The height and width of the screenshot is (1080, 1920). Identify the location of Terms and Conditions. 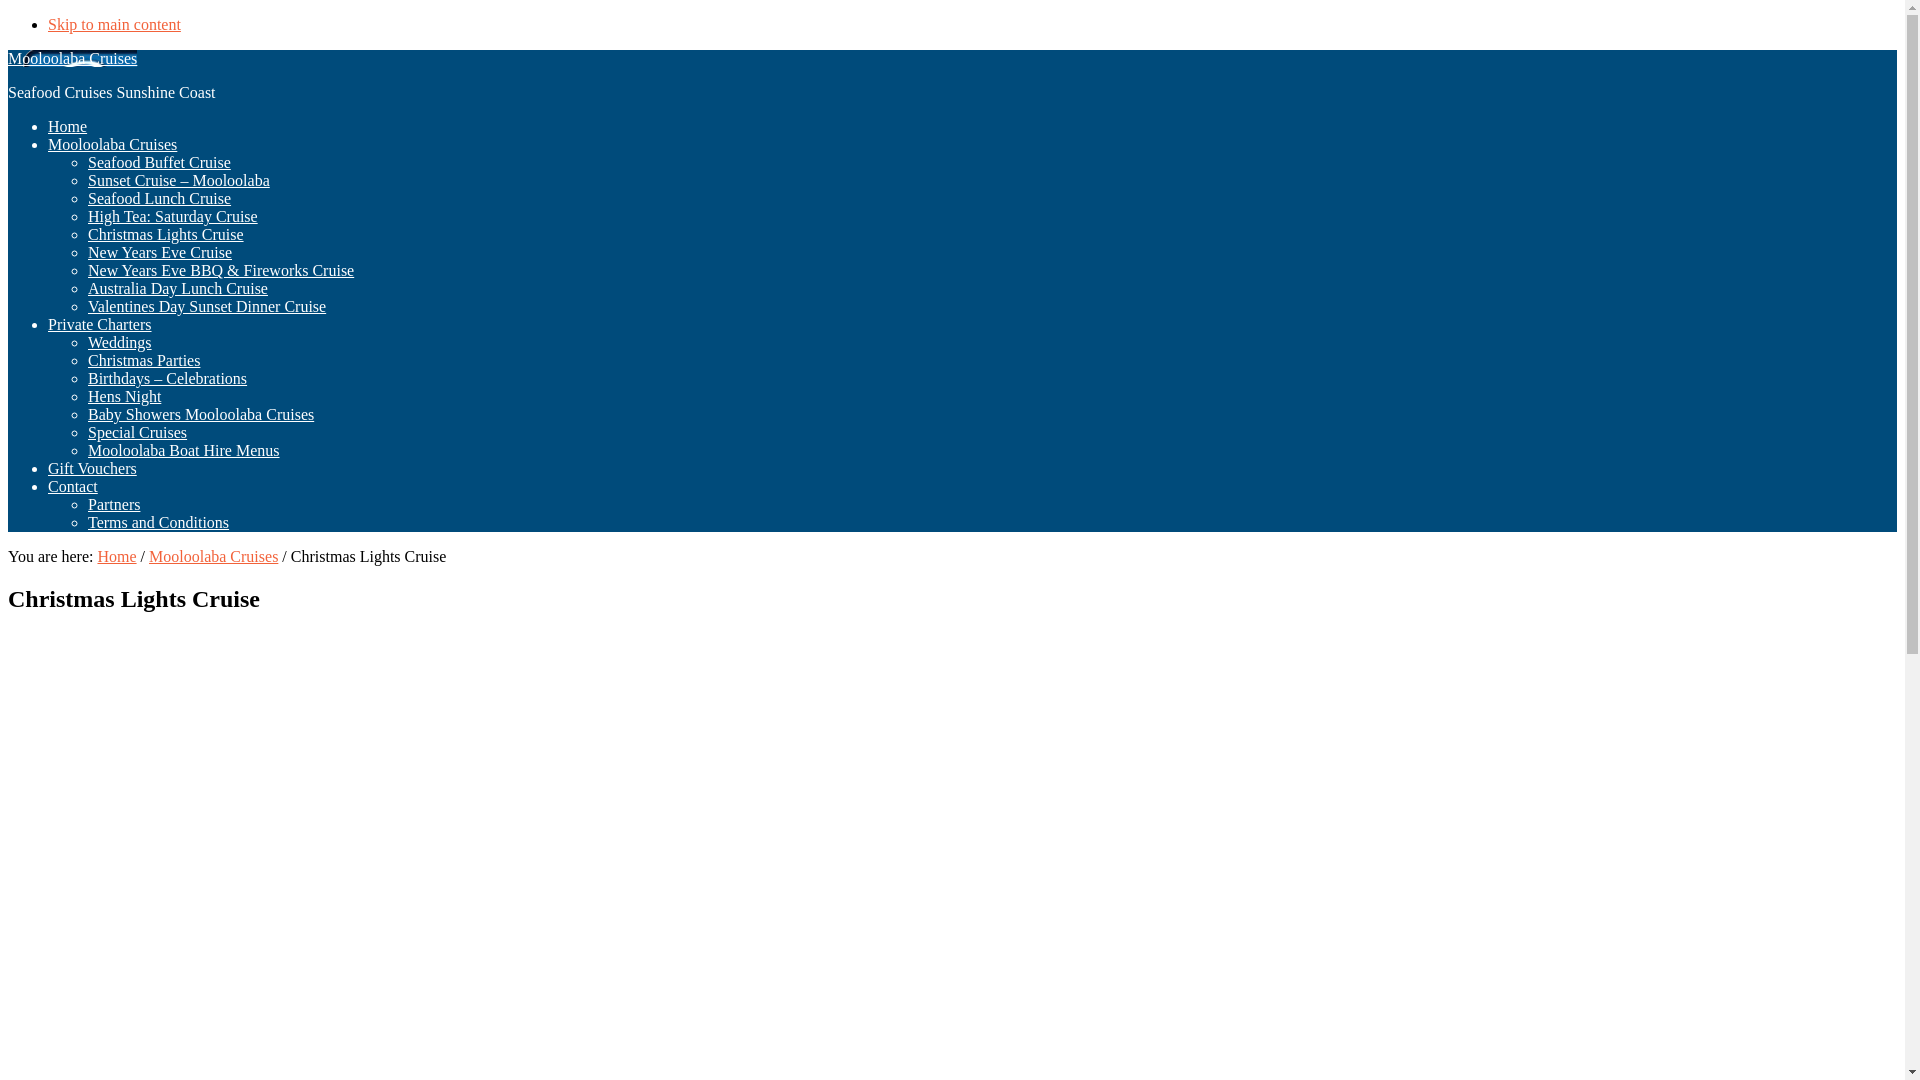
(158, 522).